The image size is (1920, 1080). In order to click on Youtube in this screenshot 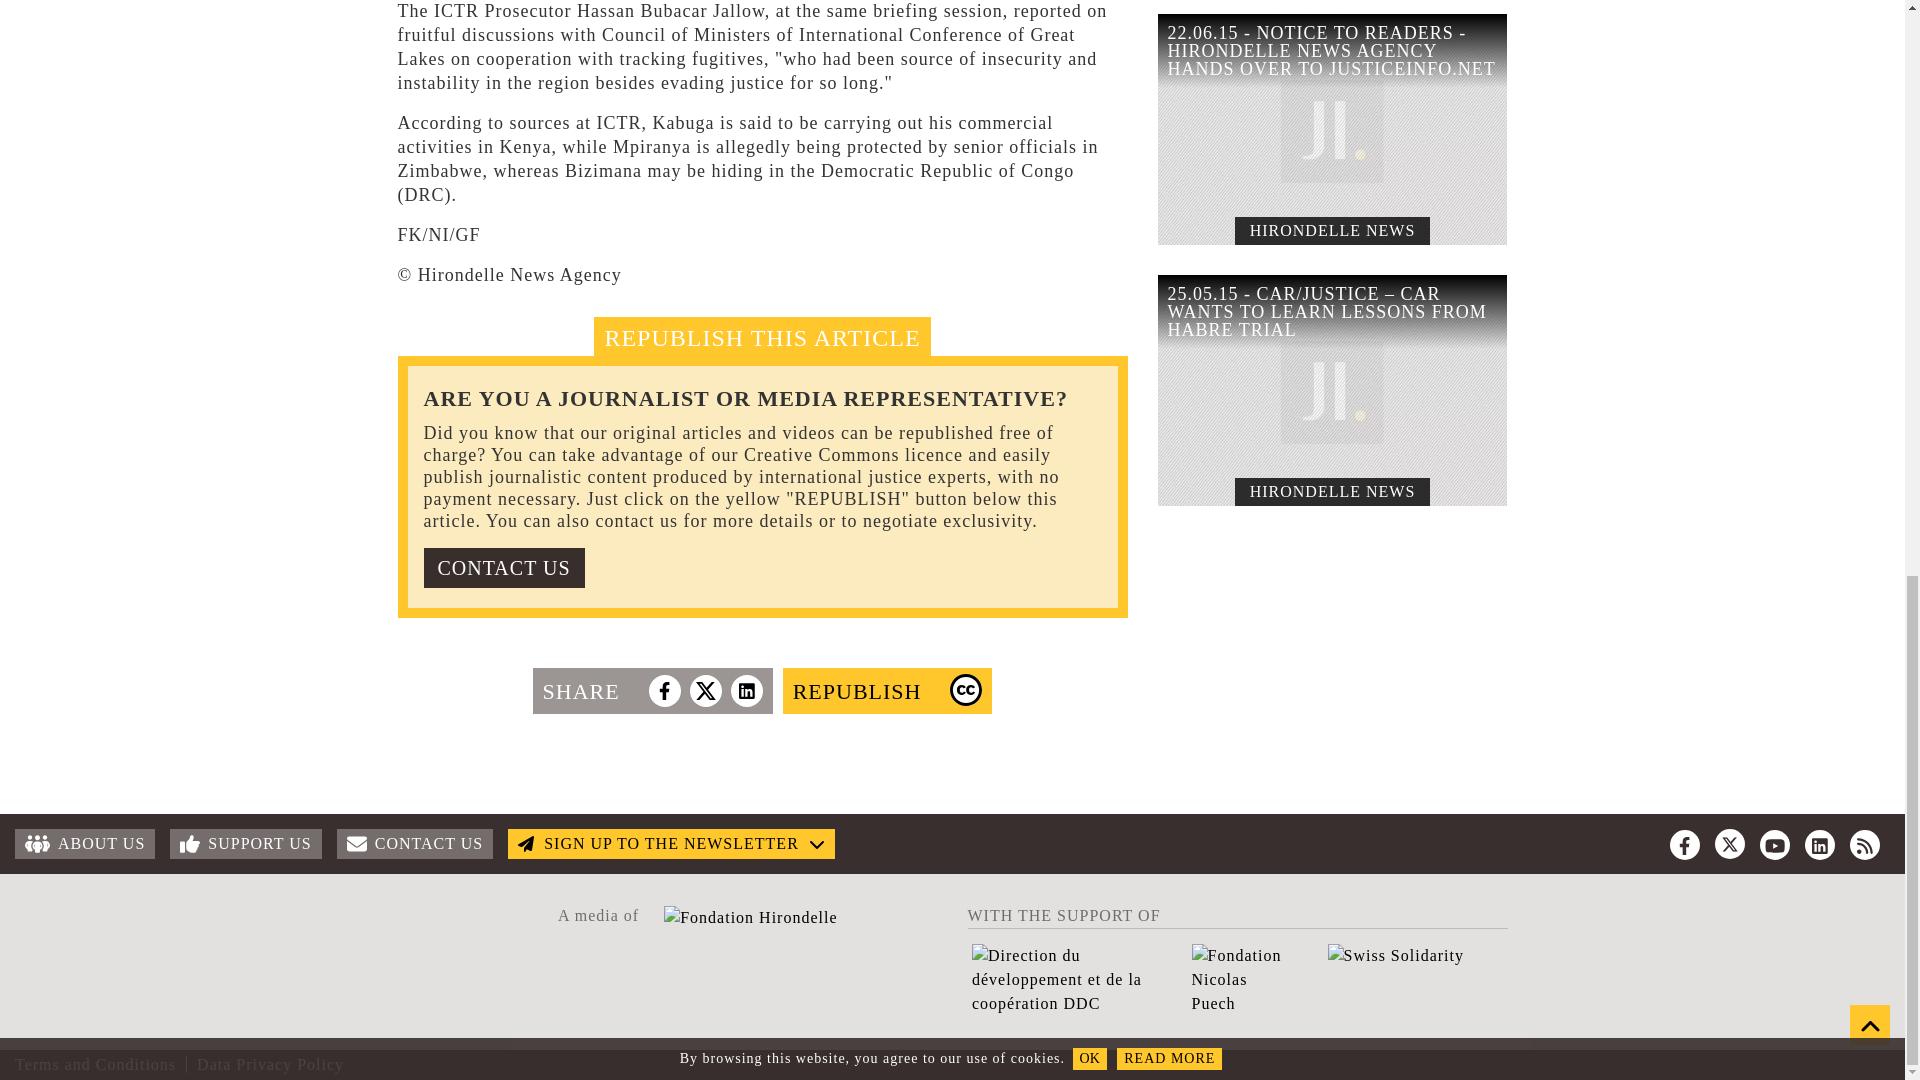, I will do `click(1774, 844)`.